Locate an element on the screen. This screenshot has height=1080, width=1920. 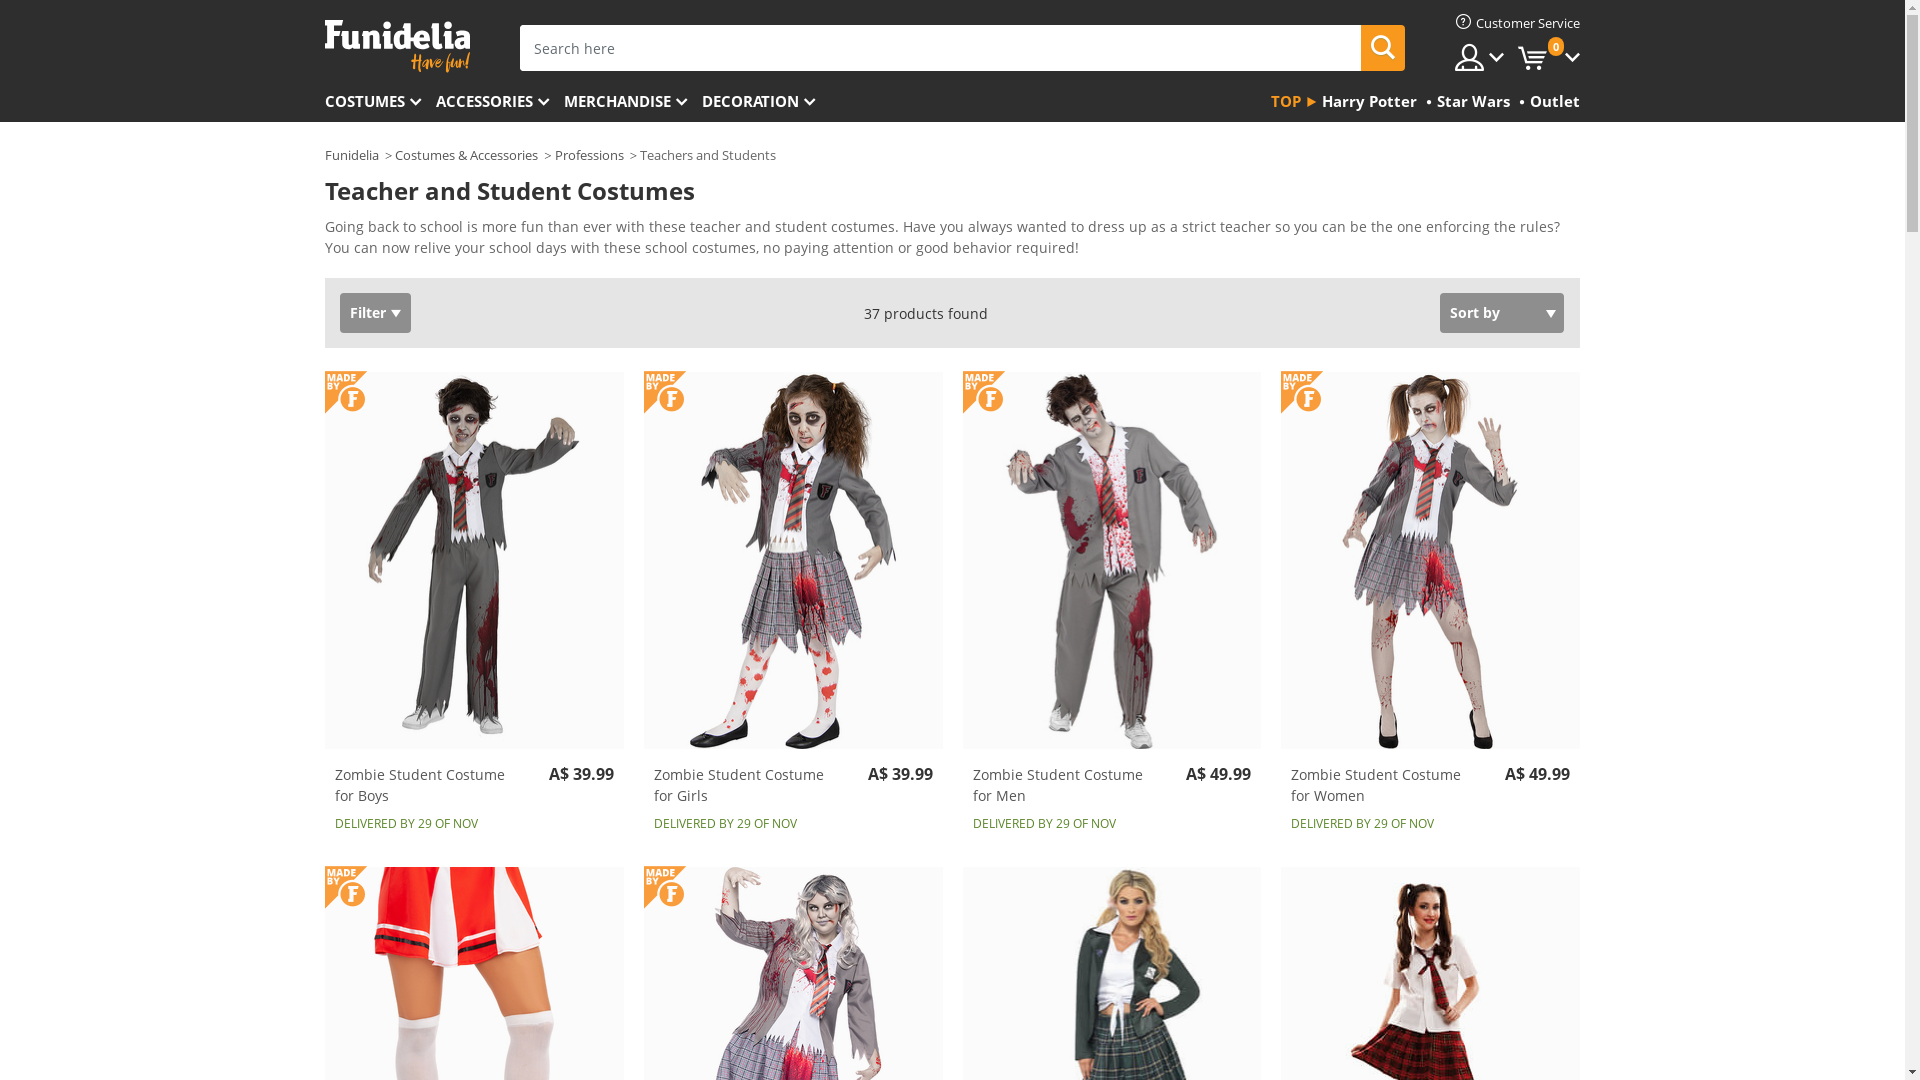
Zombie Student Costume for Boys is located at coordinates (427, 785).